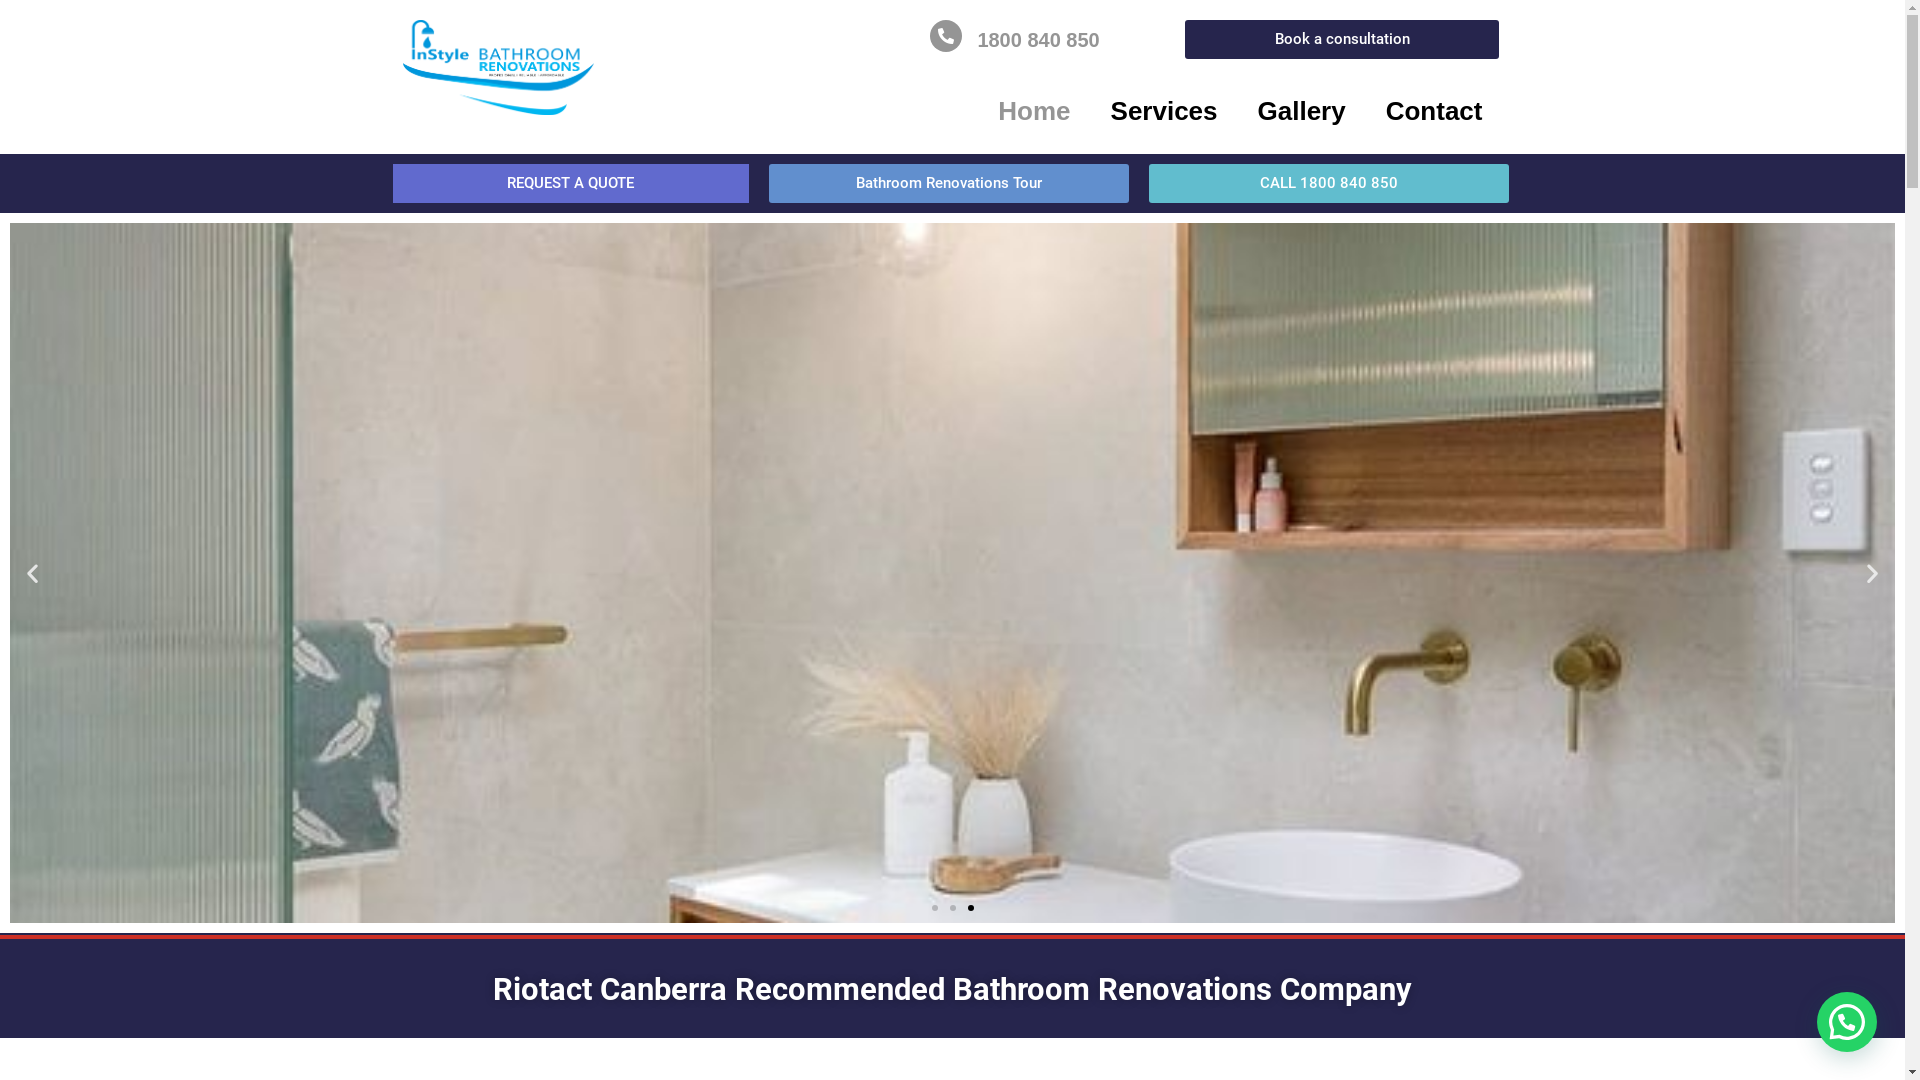 This screenshot has width=1920, height=1080. Describe the element at coordinates (1342, 40) in the screenshot. I see `Book a consultation` at that location.